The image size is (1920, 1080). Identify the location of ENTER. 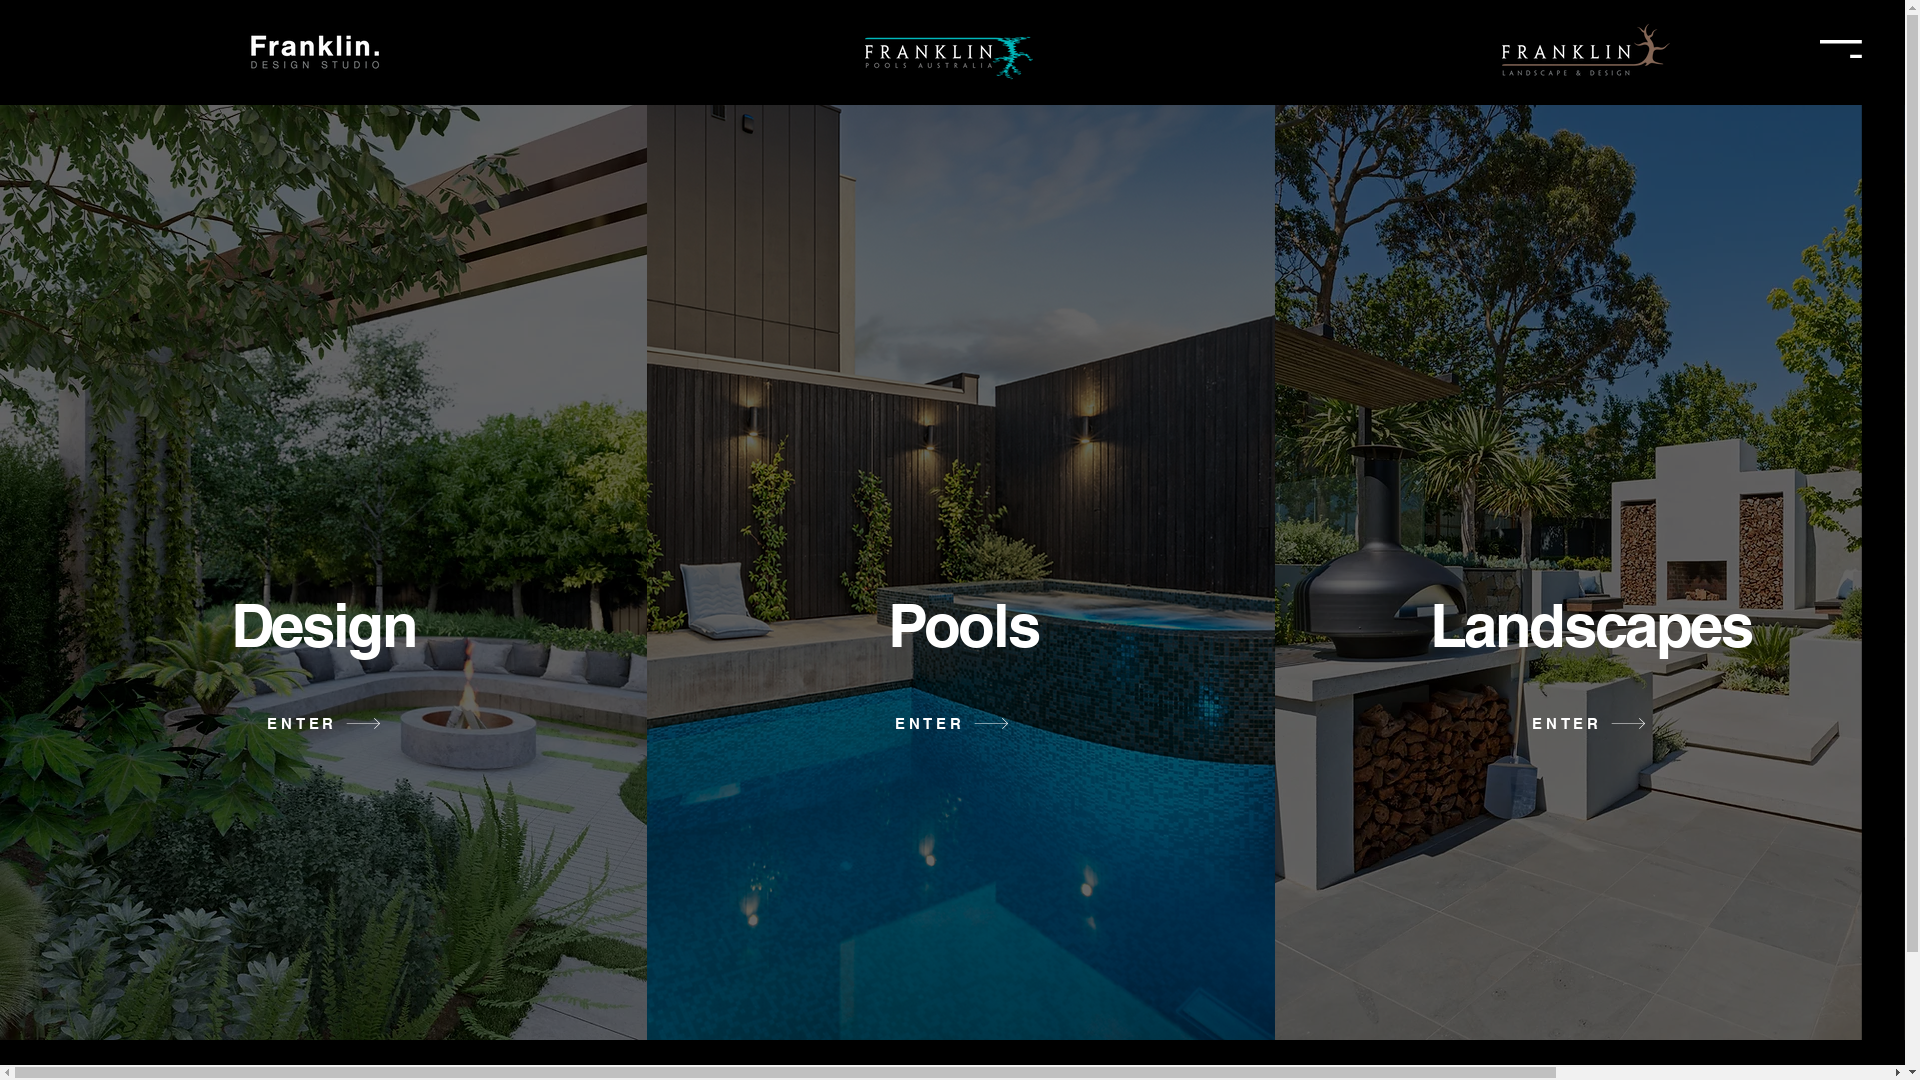
(1590, 724).